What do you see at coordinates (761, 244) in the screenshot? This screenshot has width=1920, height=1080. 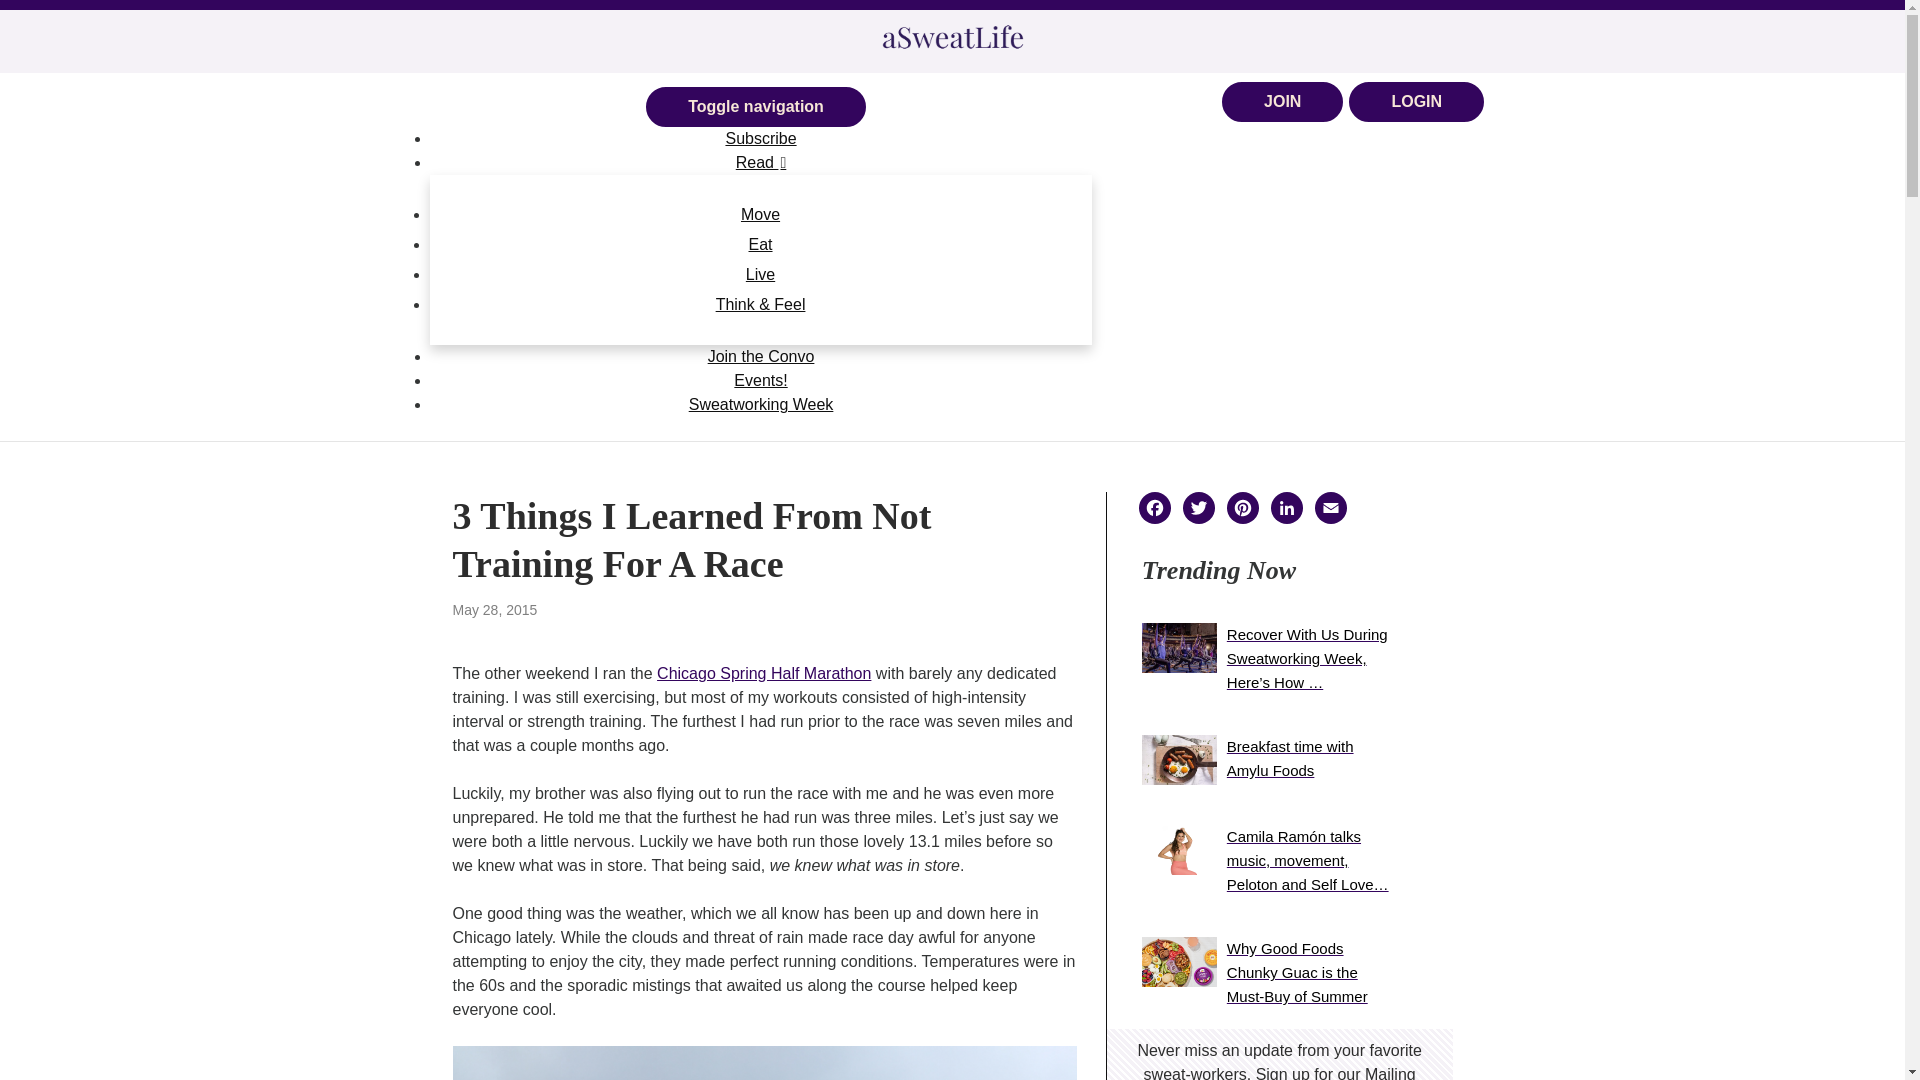 I see `Eat` at bounding box center [761, 244].